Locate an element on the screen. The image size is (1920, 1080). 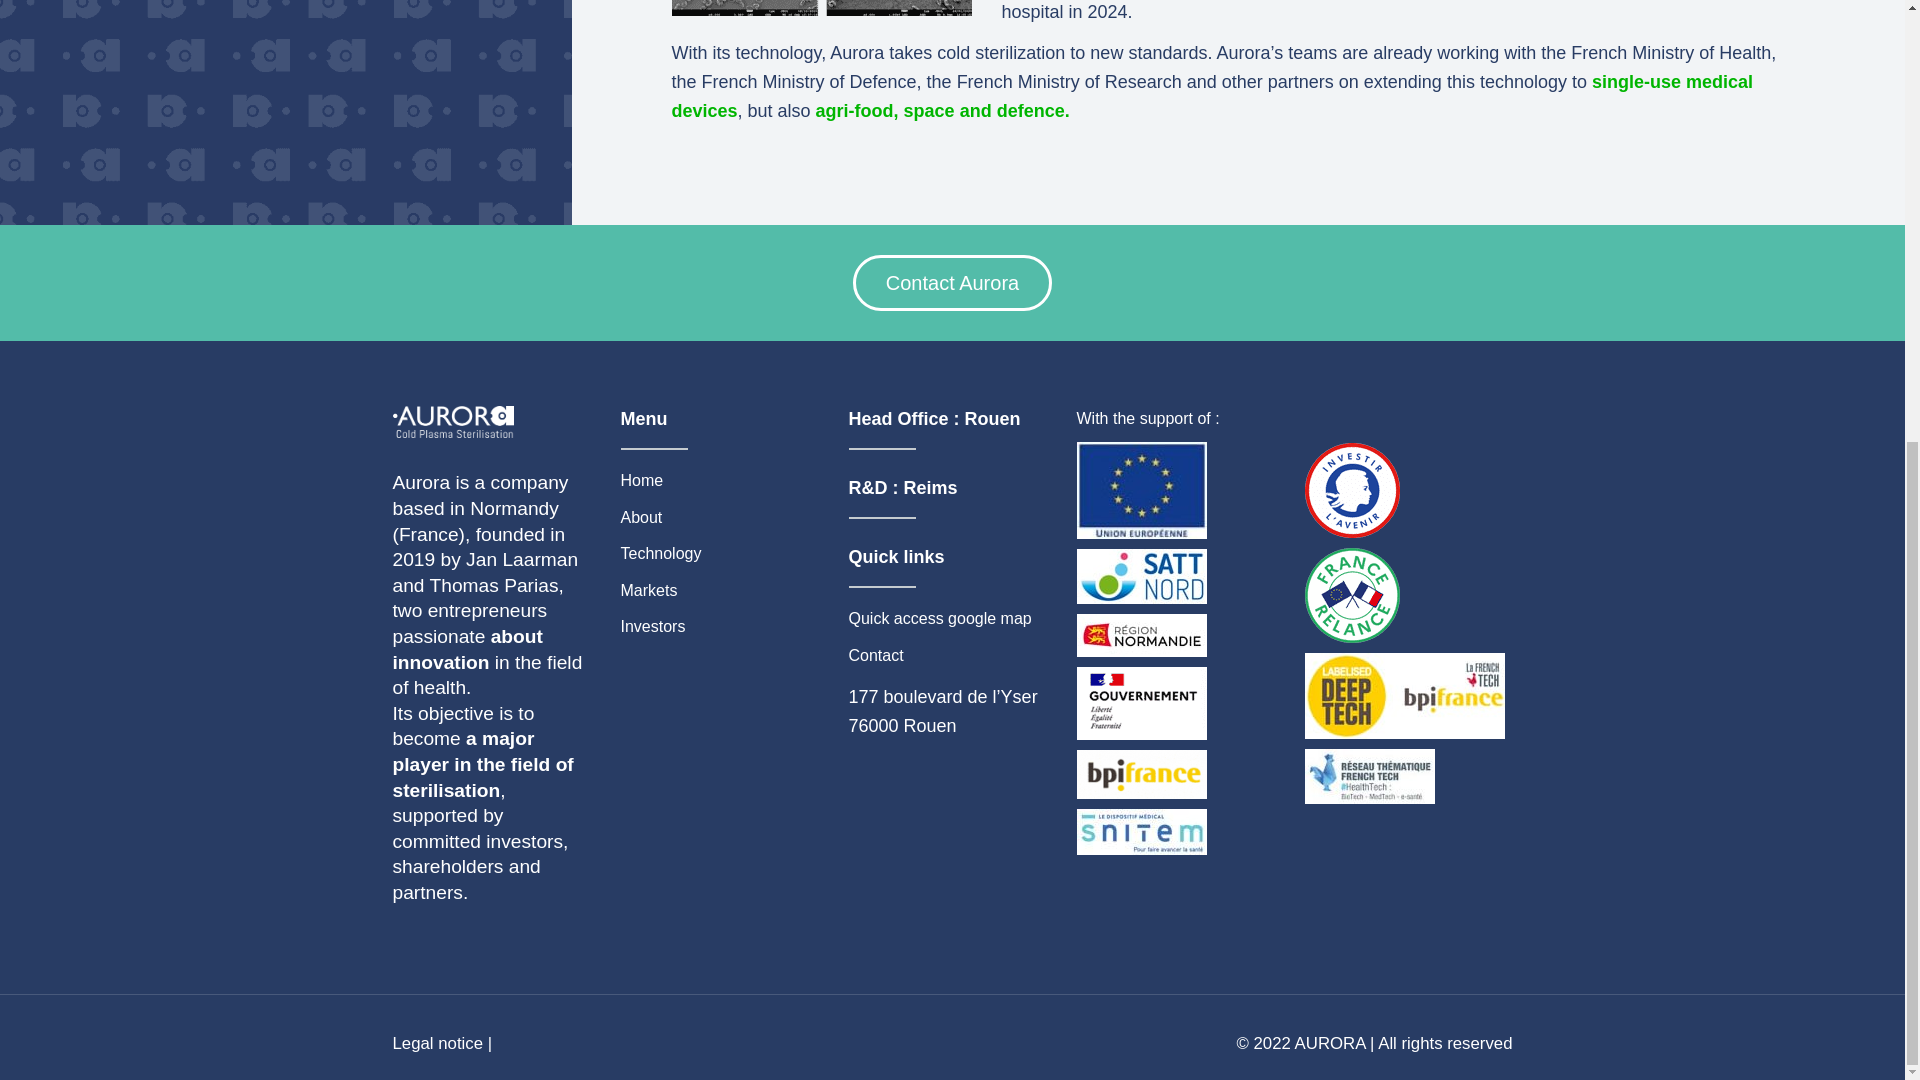
Technology is located at coordinates (660, 551).